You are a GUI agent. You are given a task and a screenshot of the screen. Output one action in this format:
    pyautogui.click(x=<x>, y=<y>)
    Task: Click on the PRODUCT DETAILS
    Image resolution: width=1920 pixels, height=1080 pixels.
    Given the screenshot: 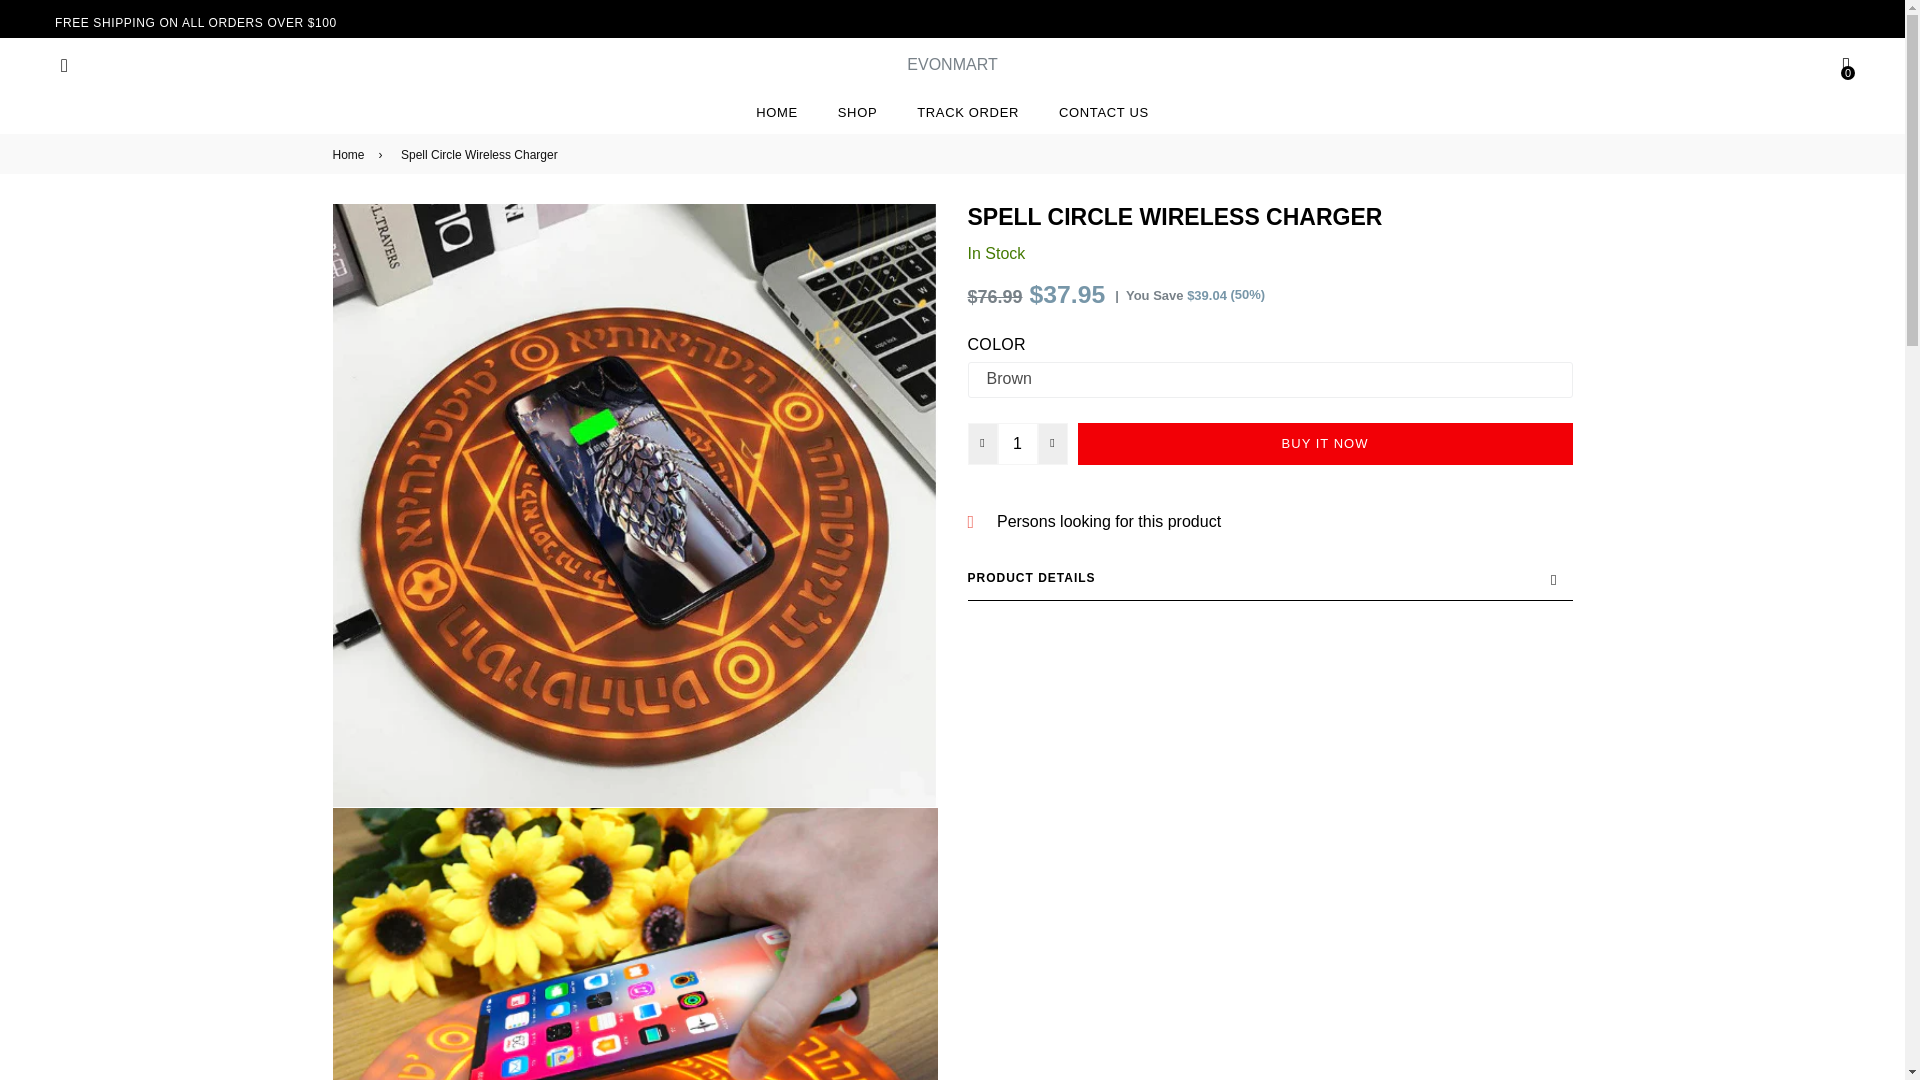 What is the action you would take?
    pyautogui.click(x=1270, y=578)
    